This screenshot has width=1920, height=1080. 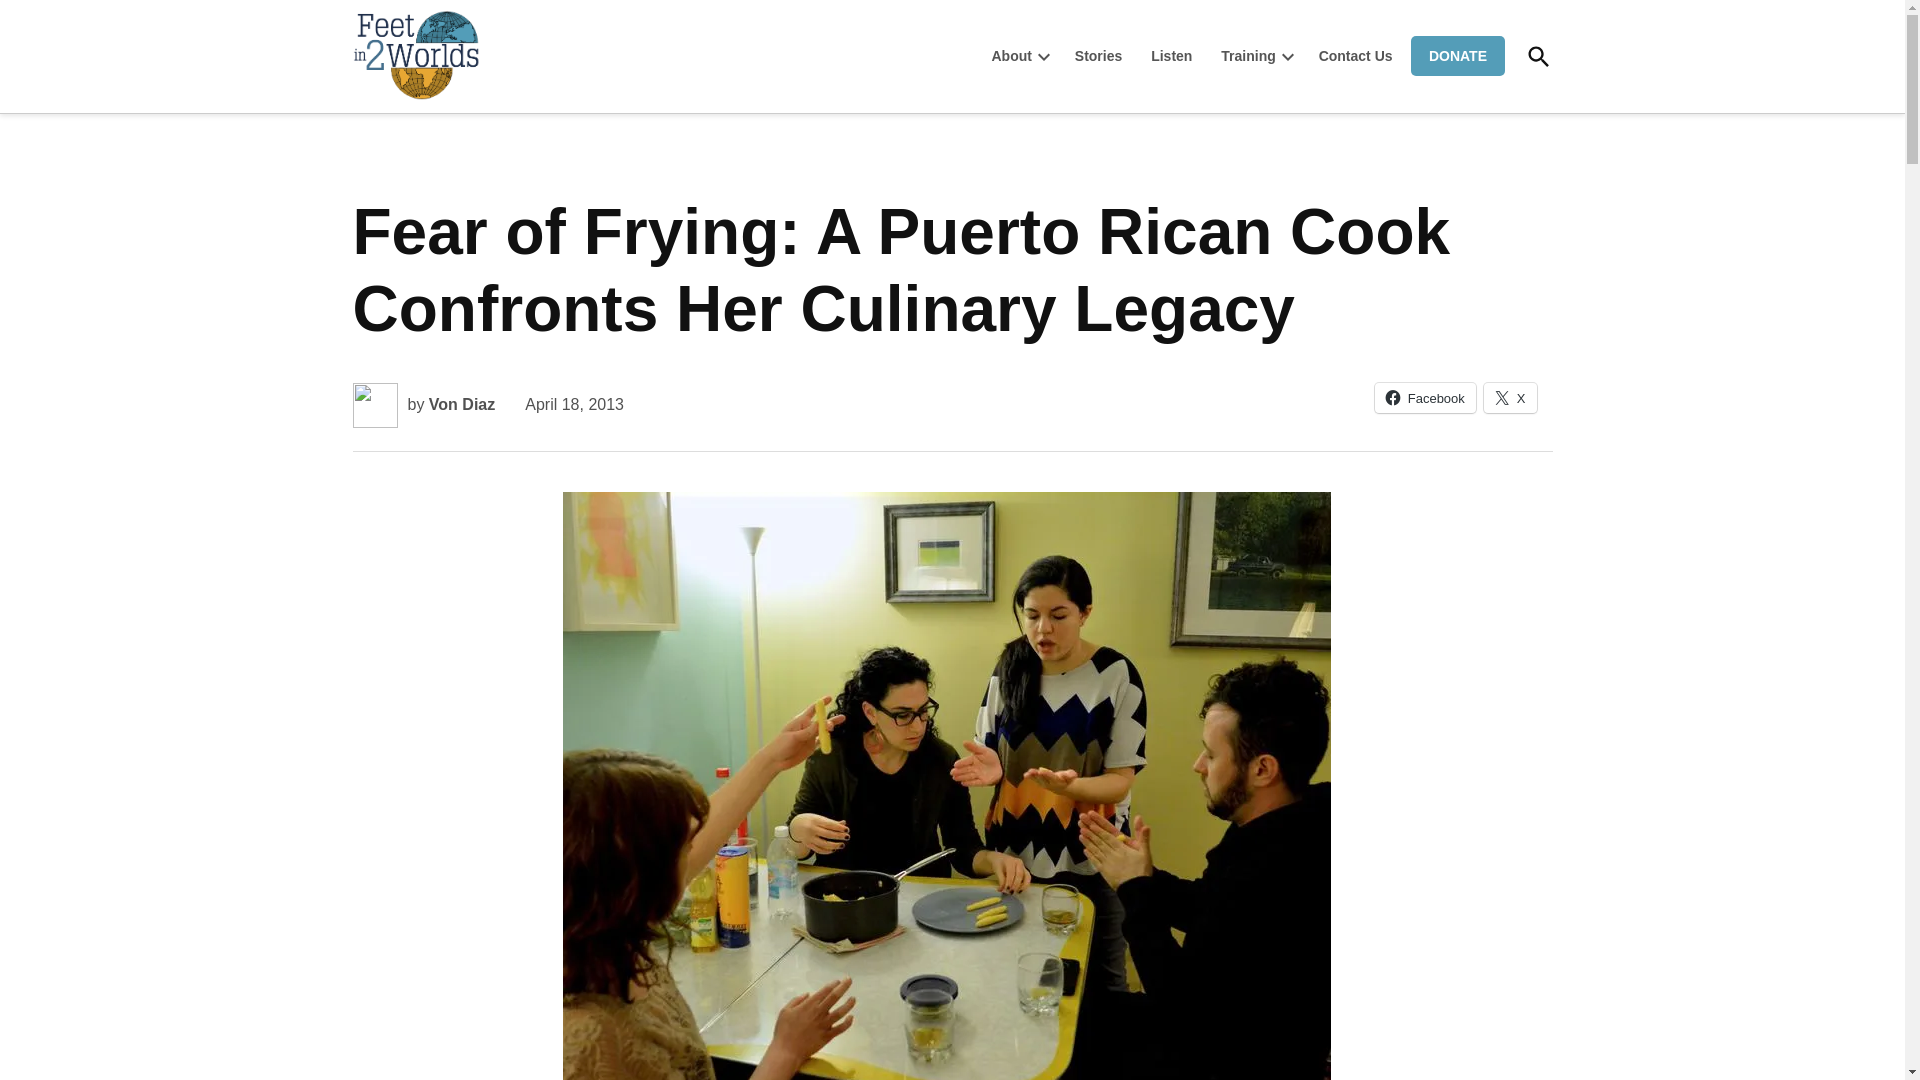 I want to click on About, so click(x=1010, y=56).